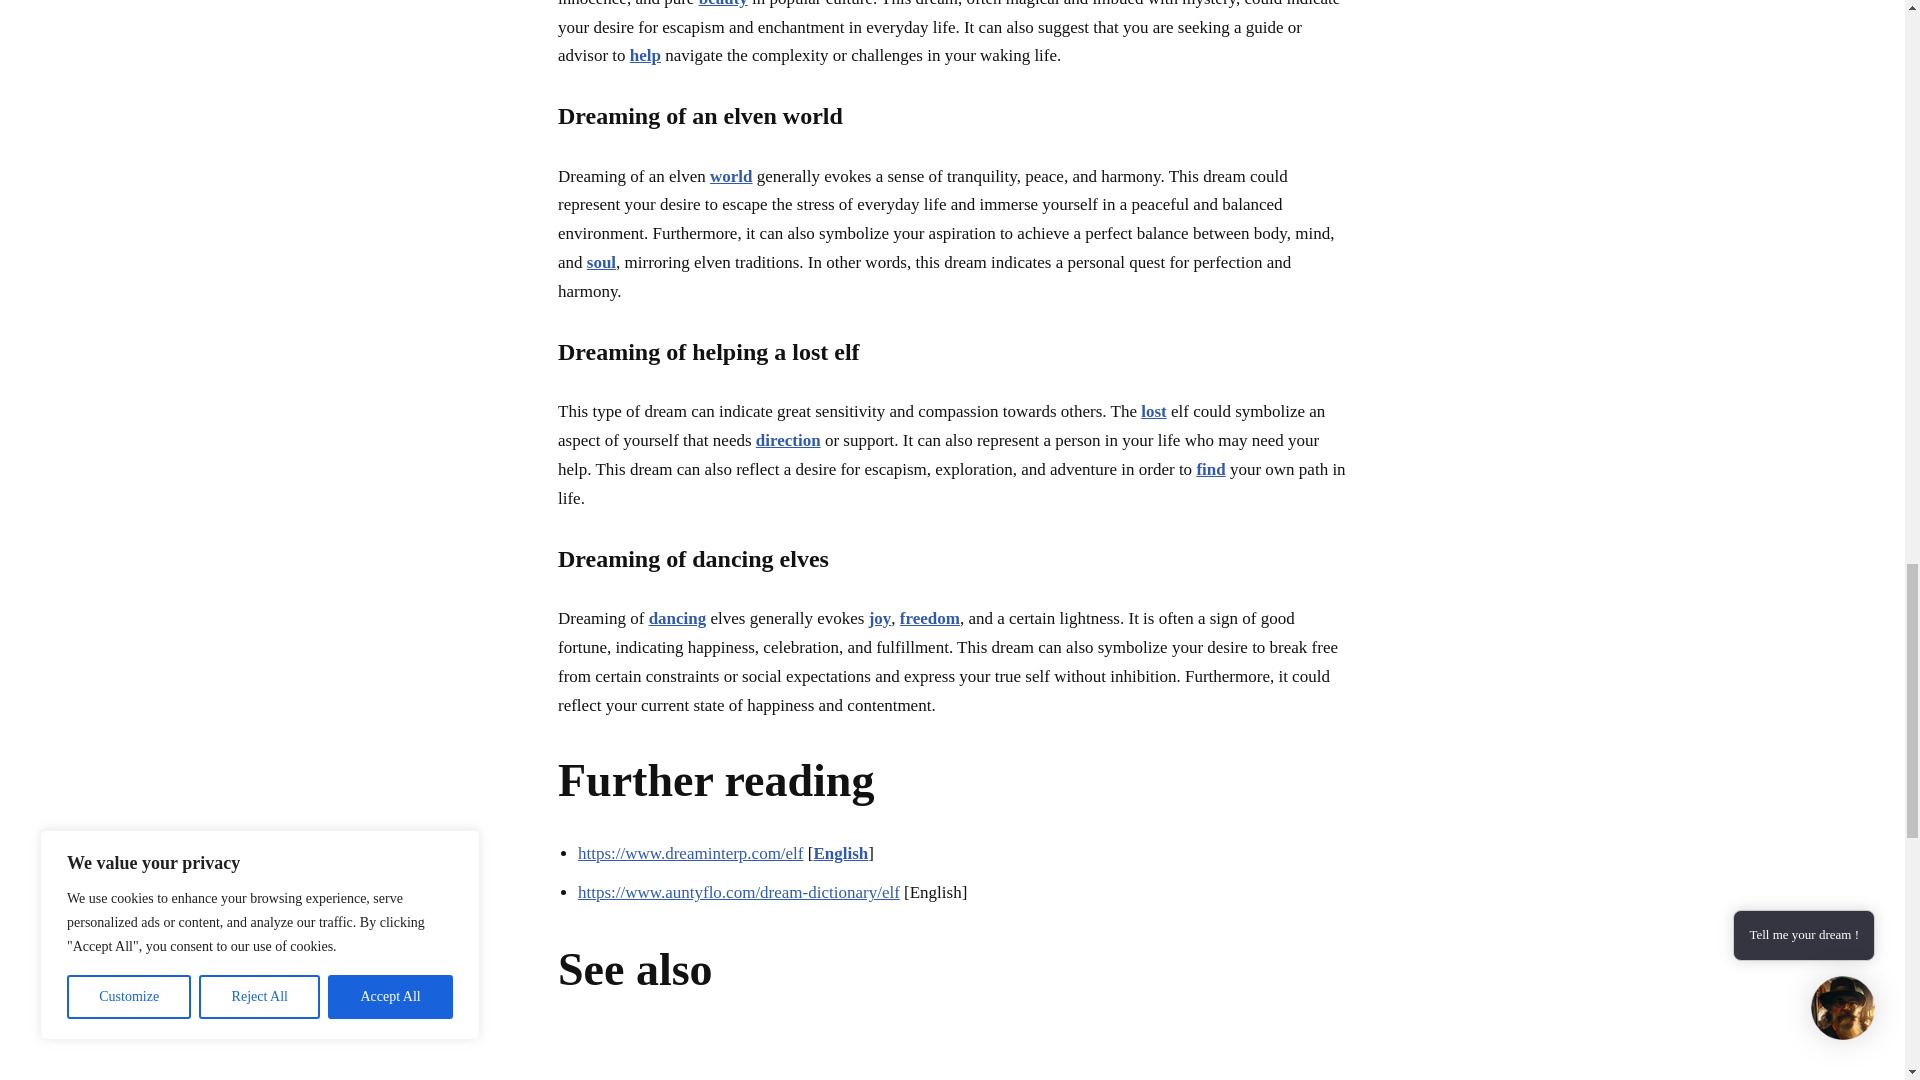  I want to click on What is the meaning of dreaming about Mickey Mouse?, so click(1251, 1062).